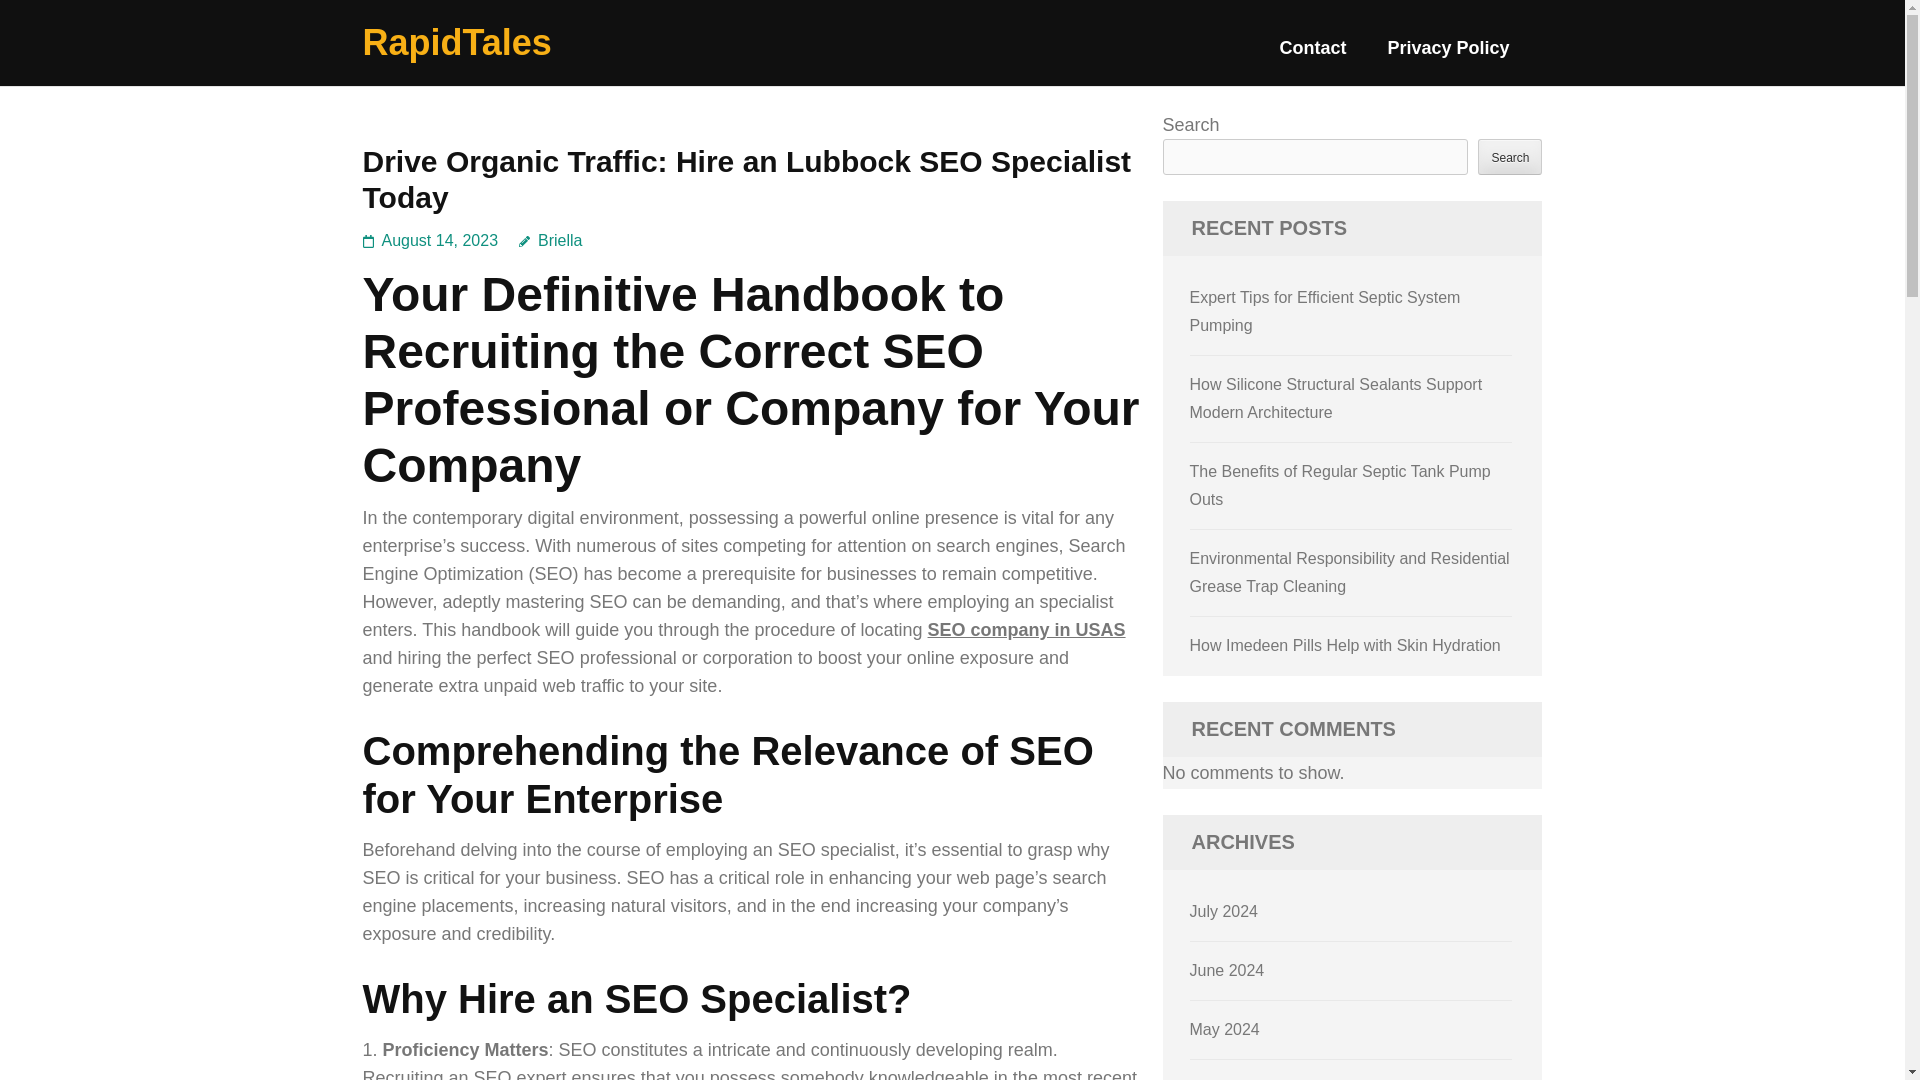  I want to click on How Imedeen Pills Help with Skin Hydration, so click(1346, 646).